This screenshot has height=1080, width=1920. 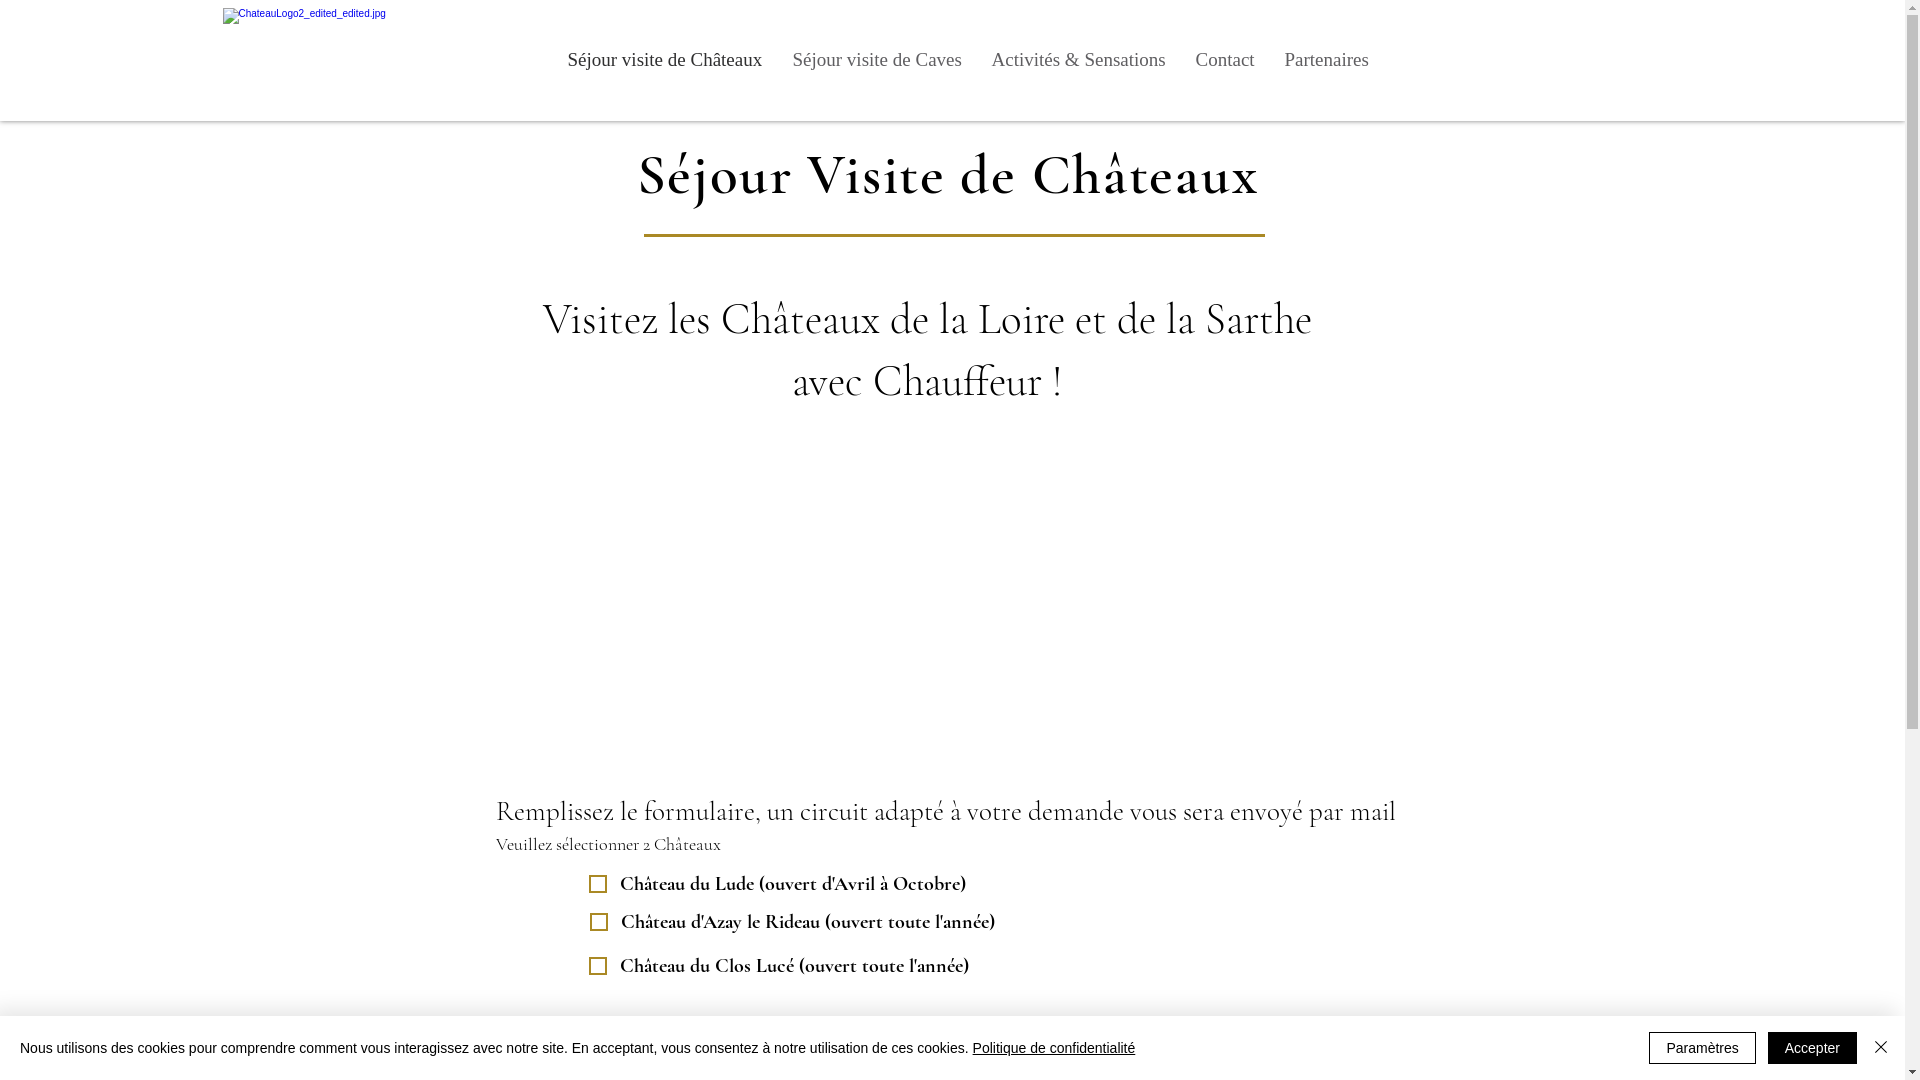 I want to click on Partenaires, so click(x=1327, y=60).